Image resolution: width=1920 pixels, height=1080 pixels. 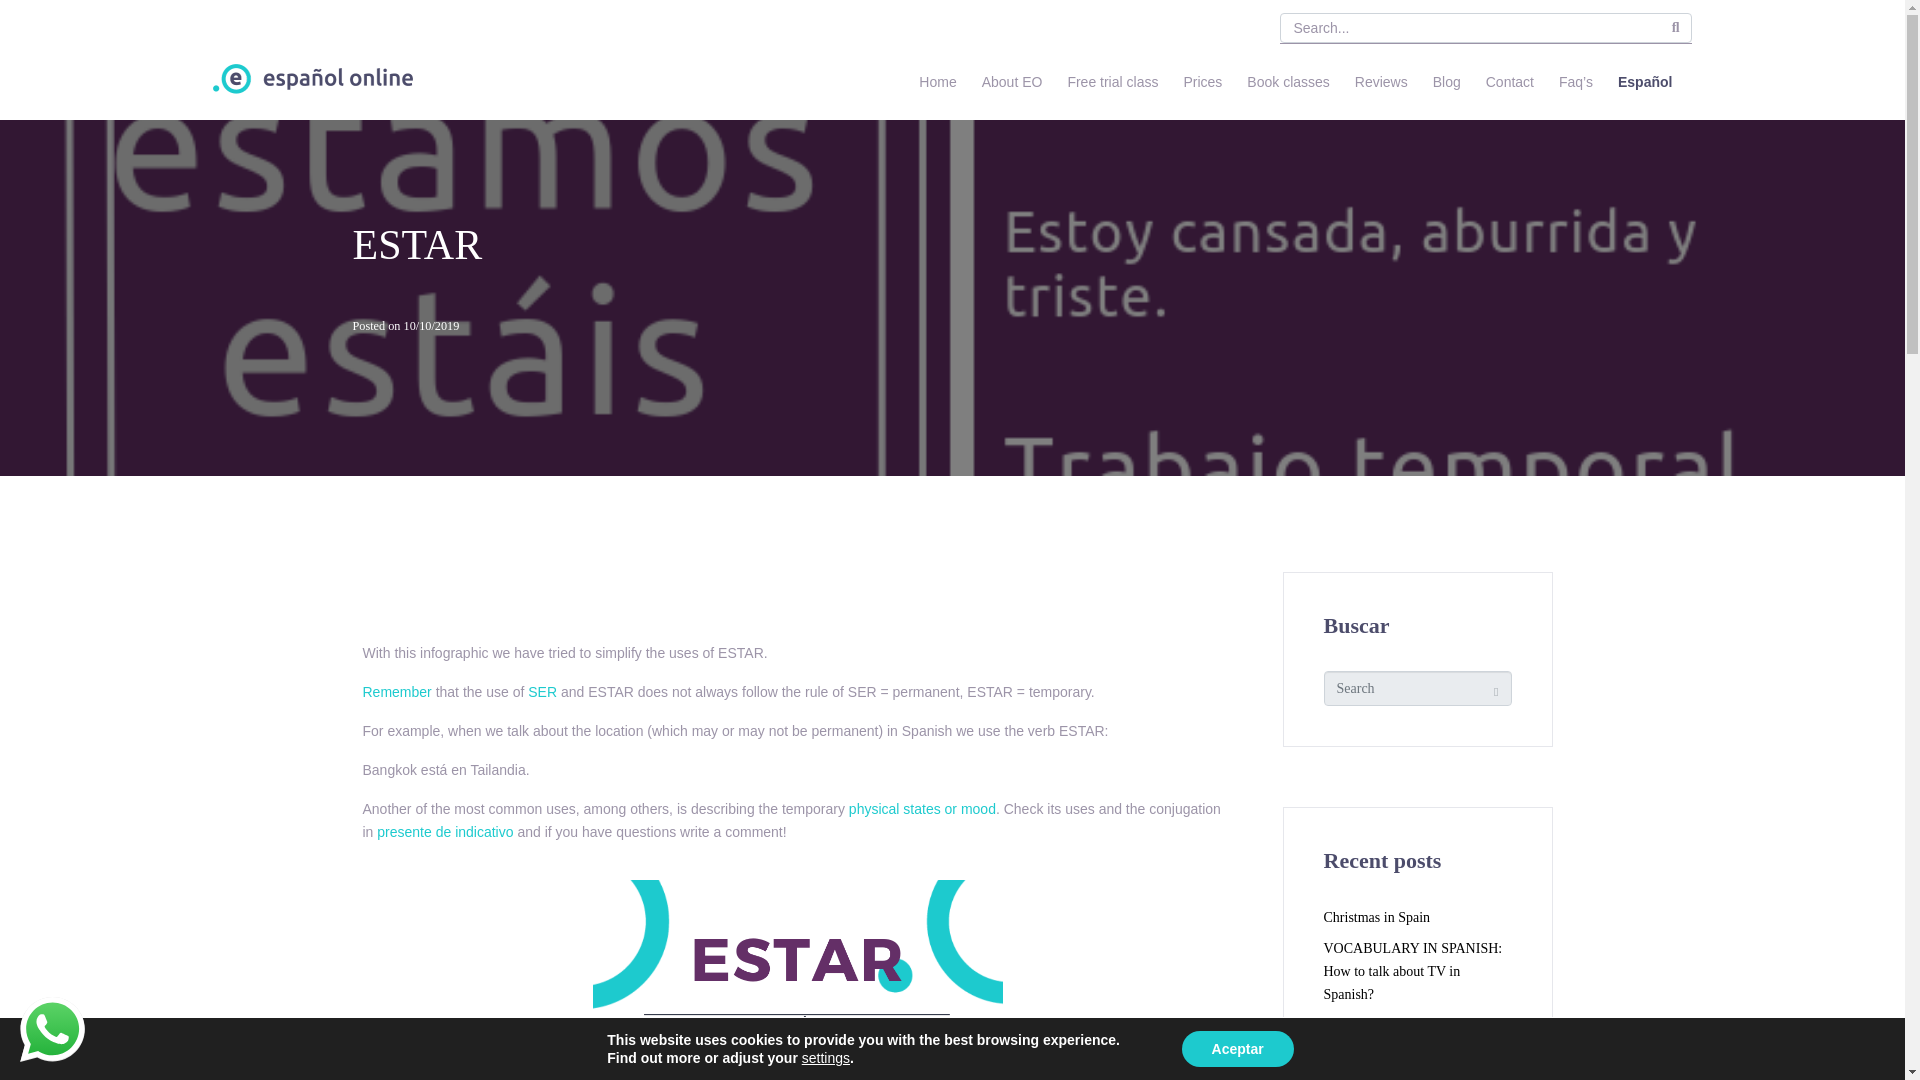 I want to click on About EO, so click(x=1012, y=82).